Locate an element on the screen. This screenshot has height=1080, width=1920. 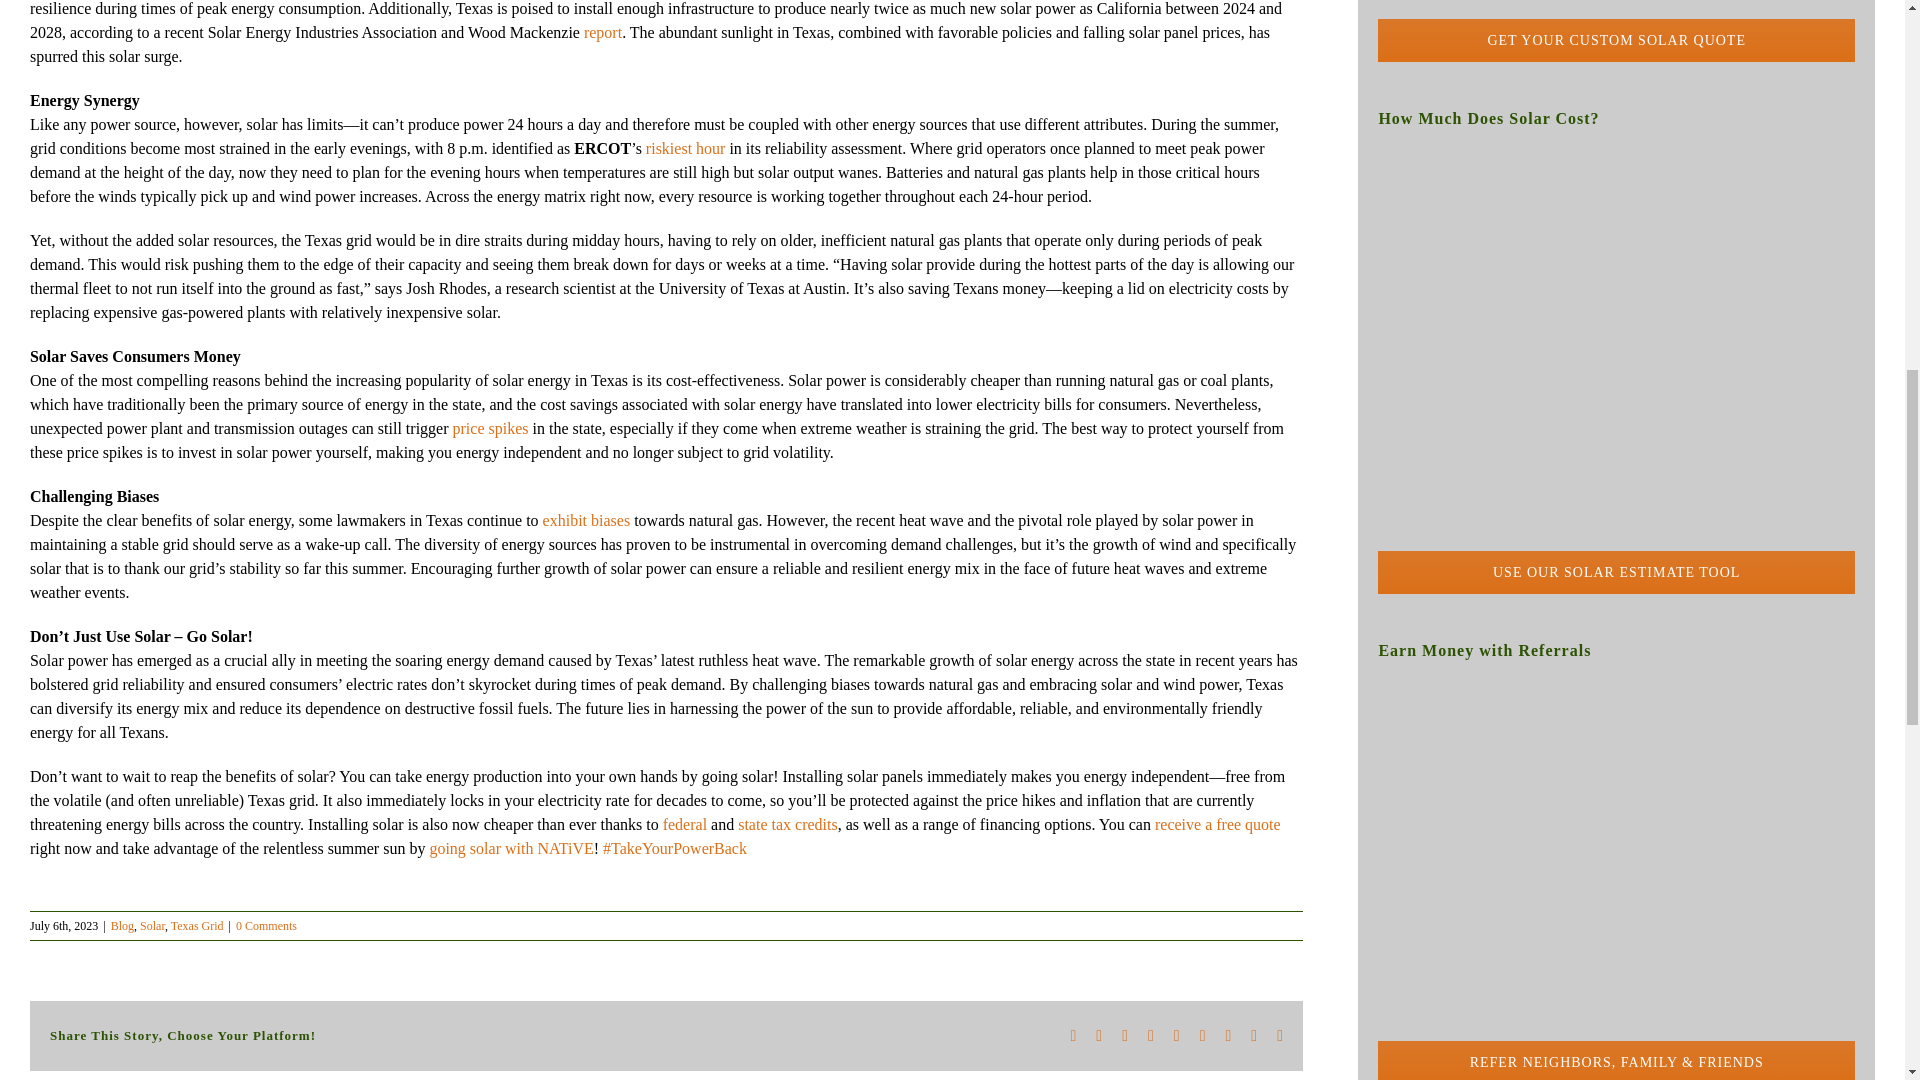
report is located at coordinates (602, 32).